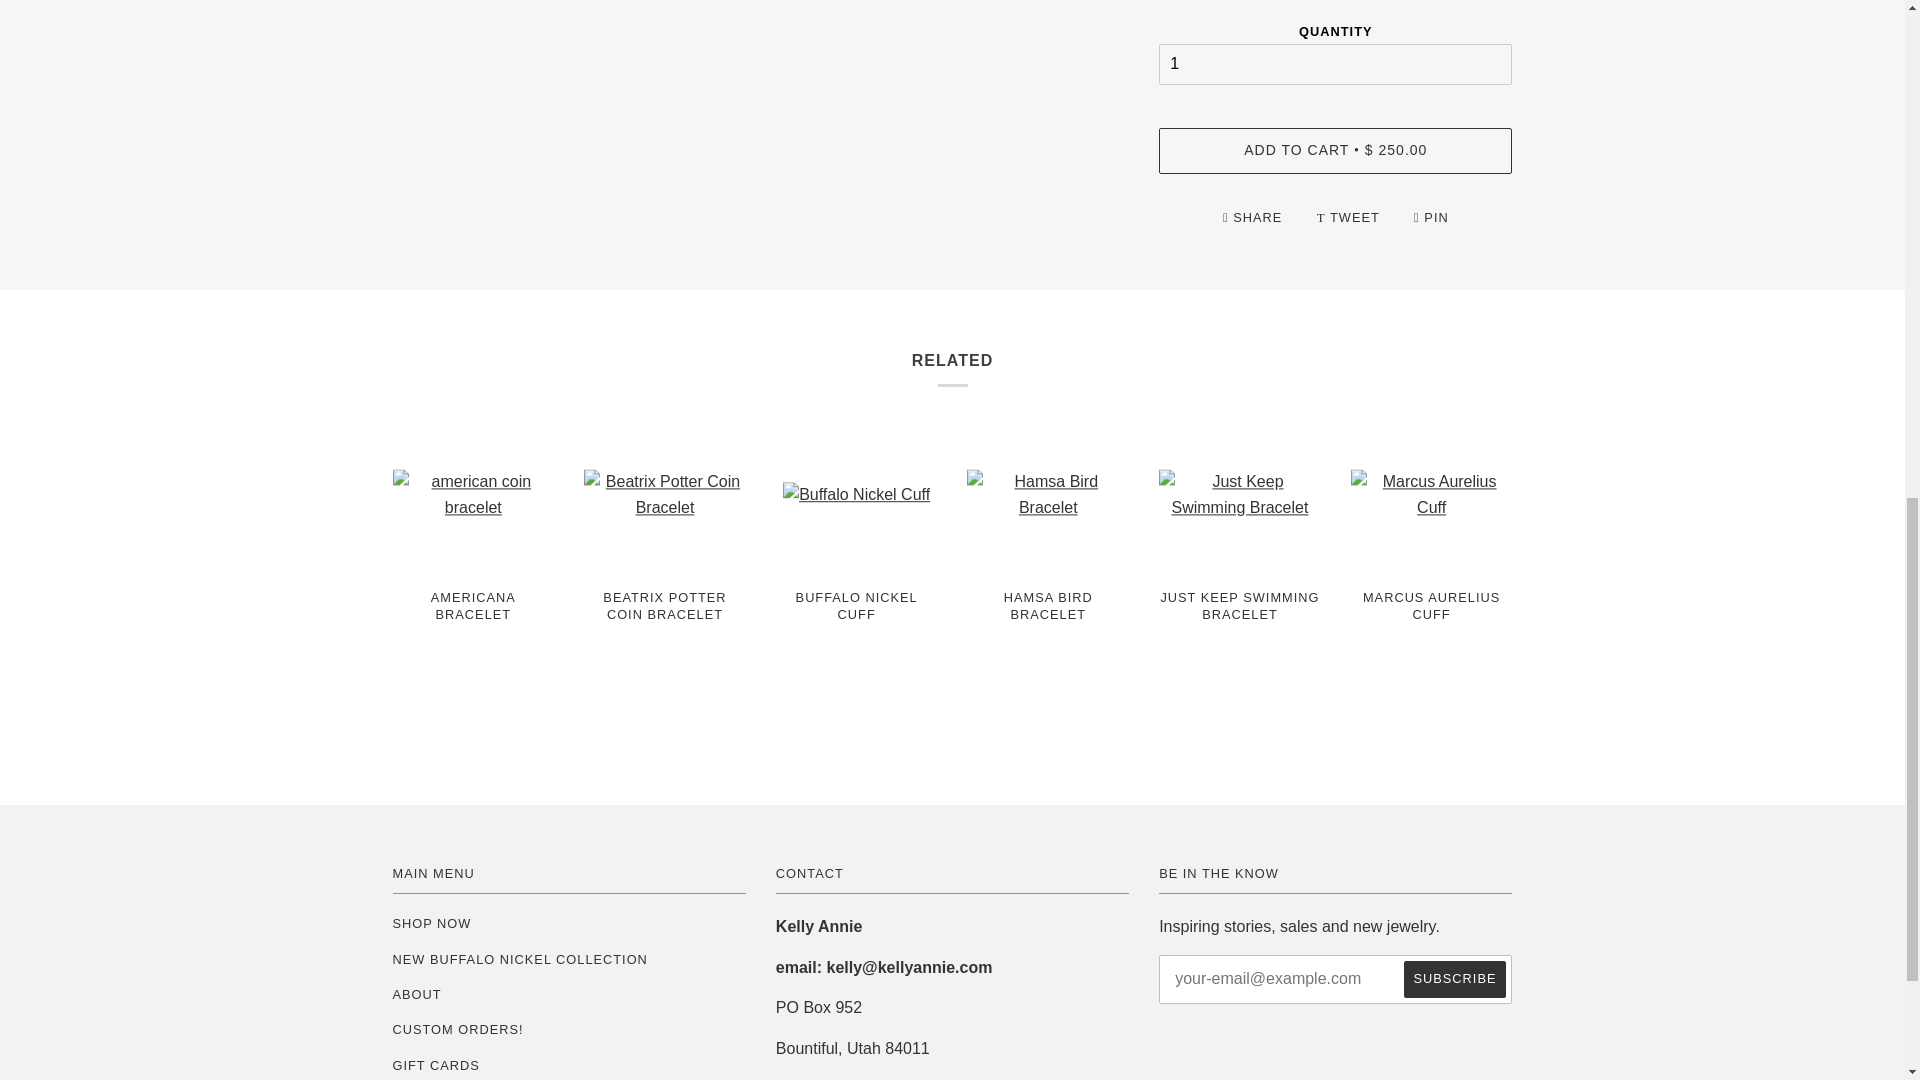 Image resolution: width=1920 pixels, height=1080 pixels. Describe the element at coordinates (472, 624) in the screenshot. I see `AMERICANA BRACELET` at that location.